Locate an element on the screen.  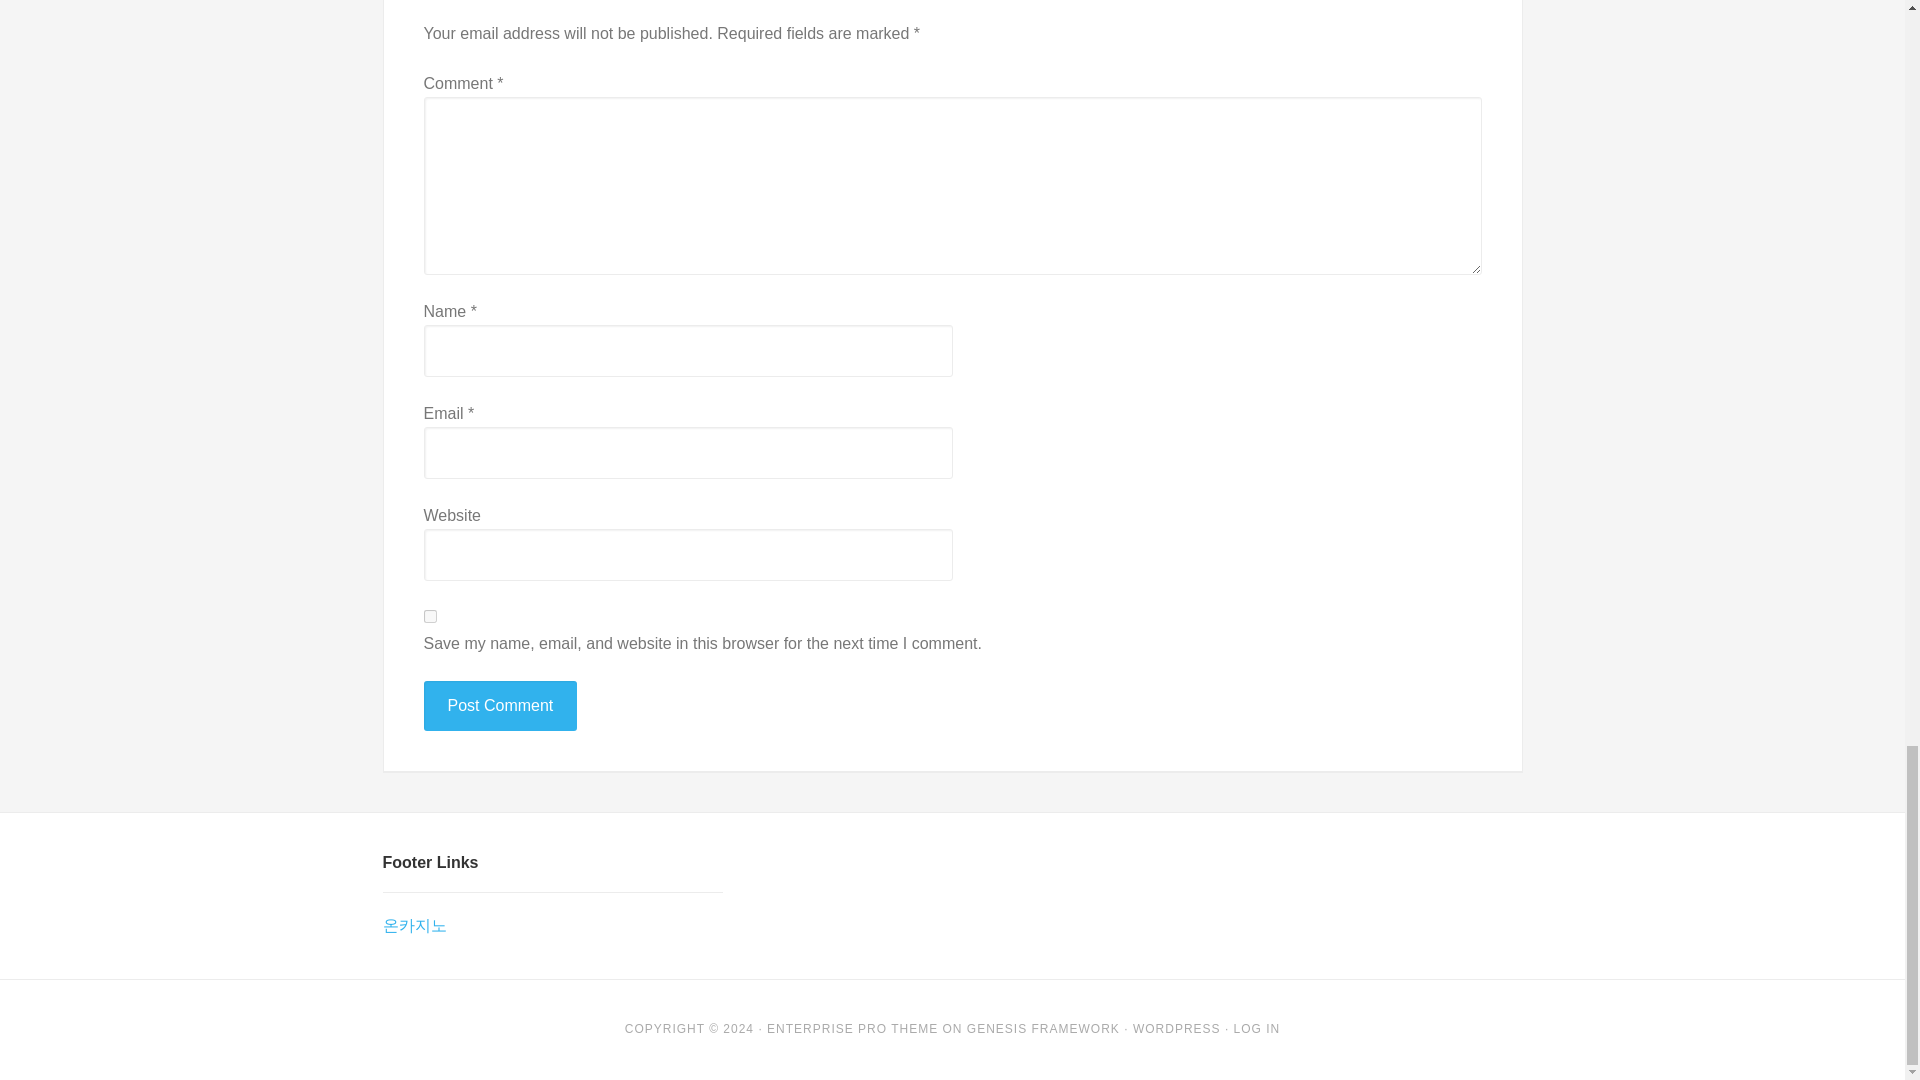
Post Comment is located at coordinates (500, 706).